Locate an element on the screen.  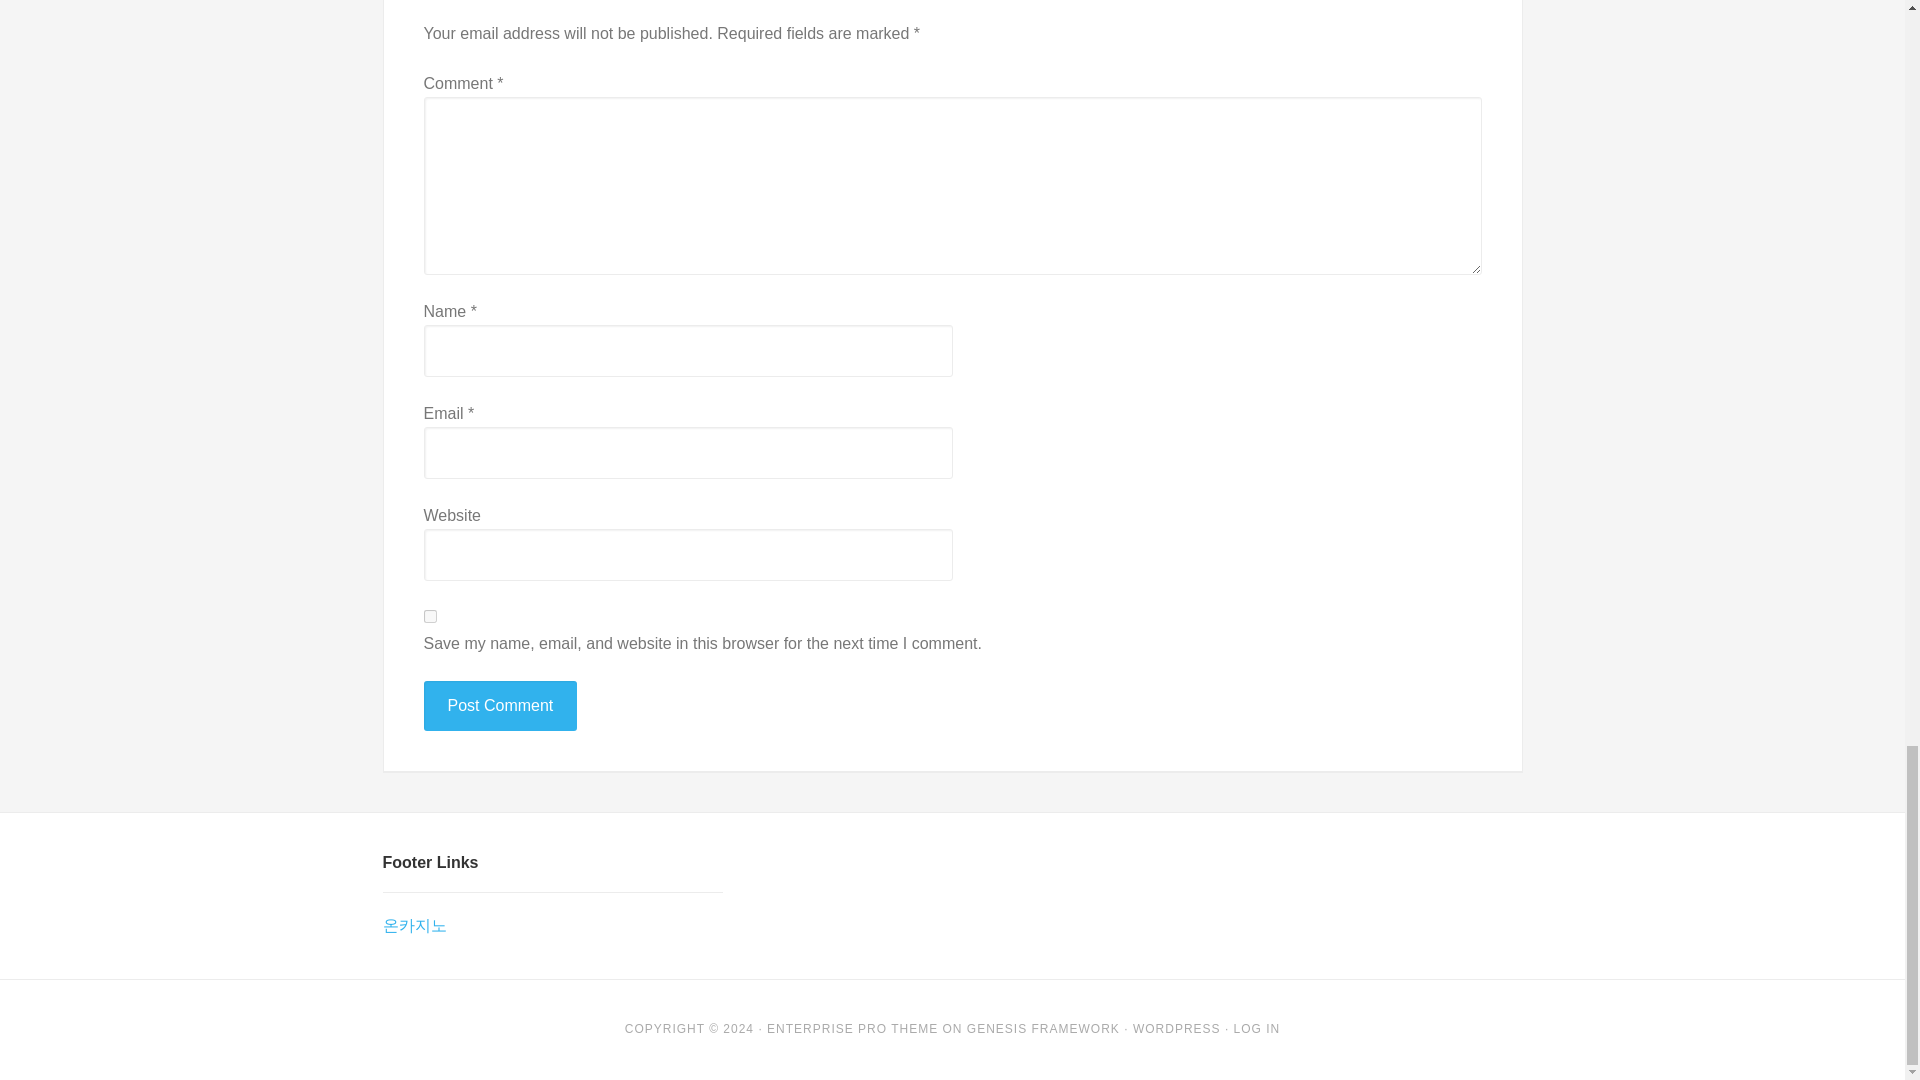
Post Comment is located at coordinates (500, 706).